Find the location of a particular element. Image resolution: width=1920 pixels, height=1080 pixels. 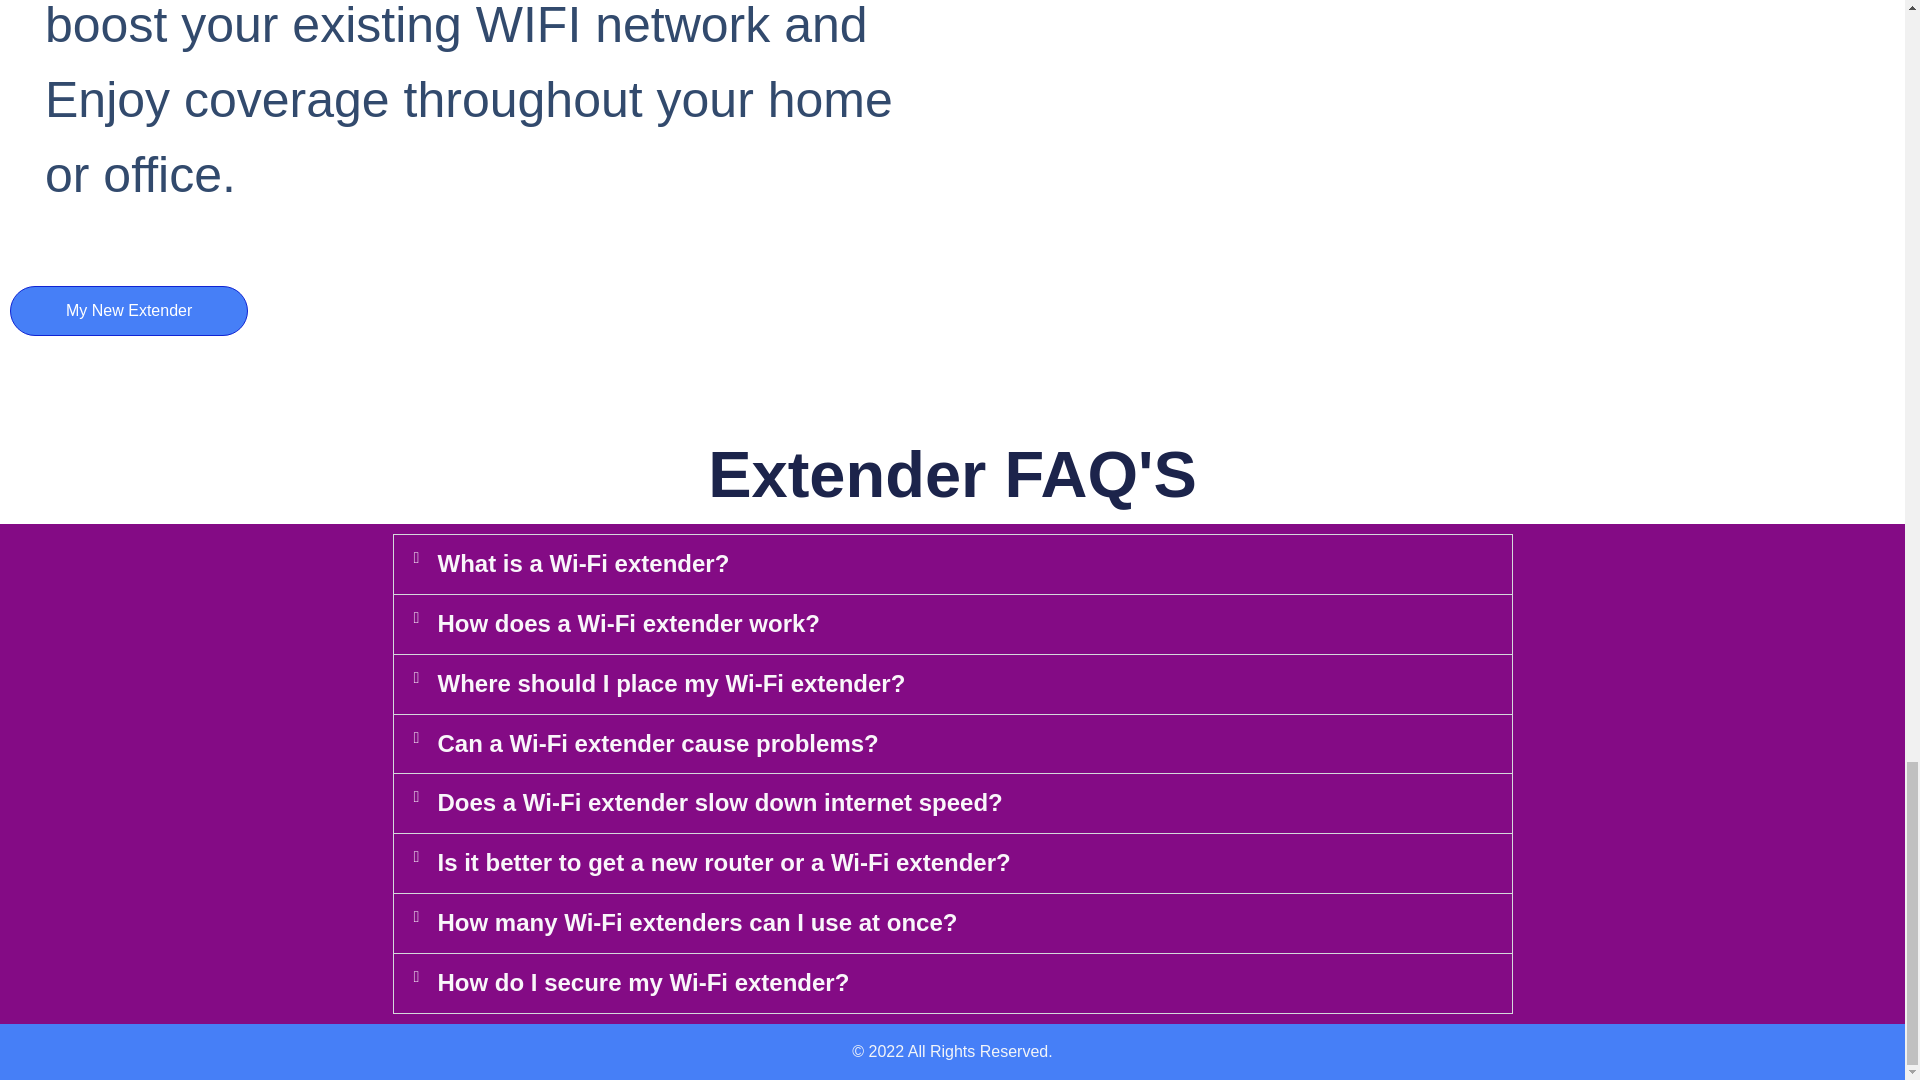

What is a Wi-Fi extender? is located at coordinates (583, 562).